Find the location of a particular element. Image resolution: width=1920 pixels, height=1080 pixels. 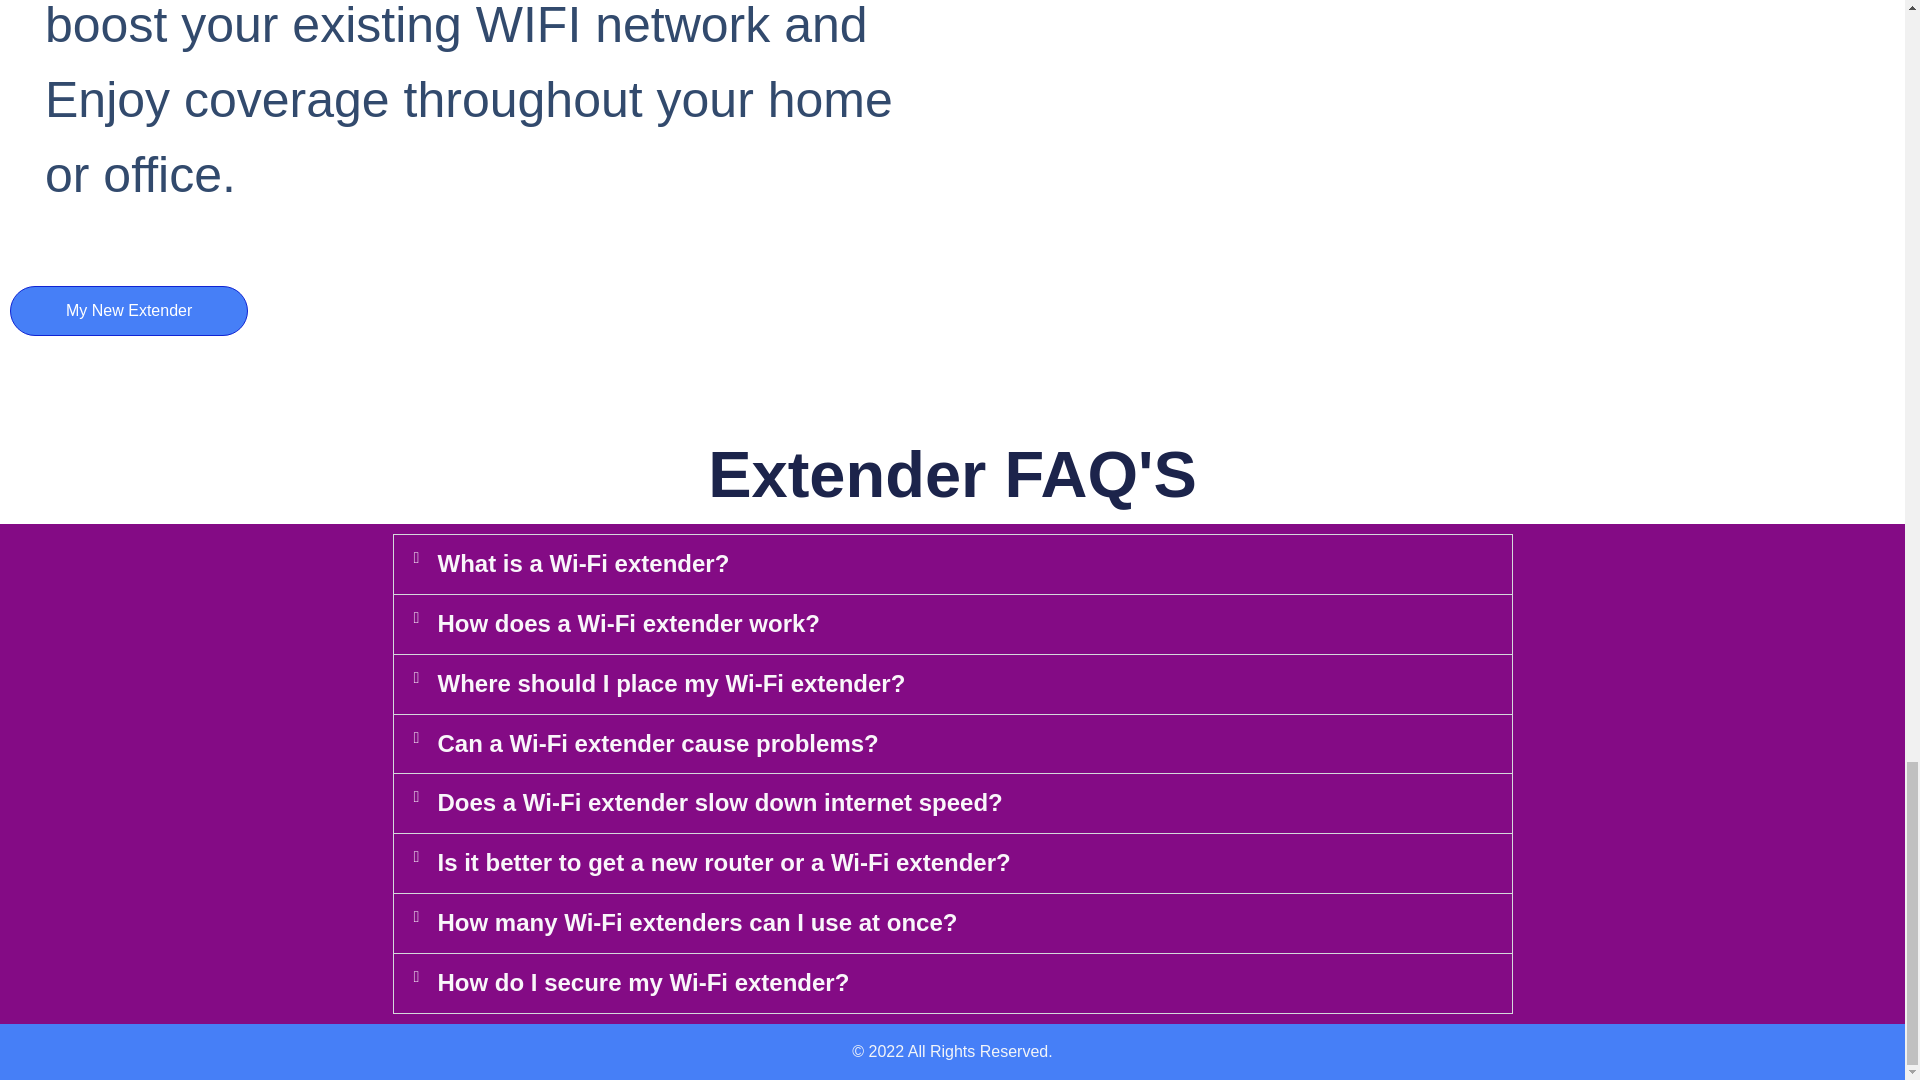

What is a Wi-Fi extender? is located at coordinates (583, 562).